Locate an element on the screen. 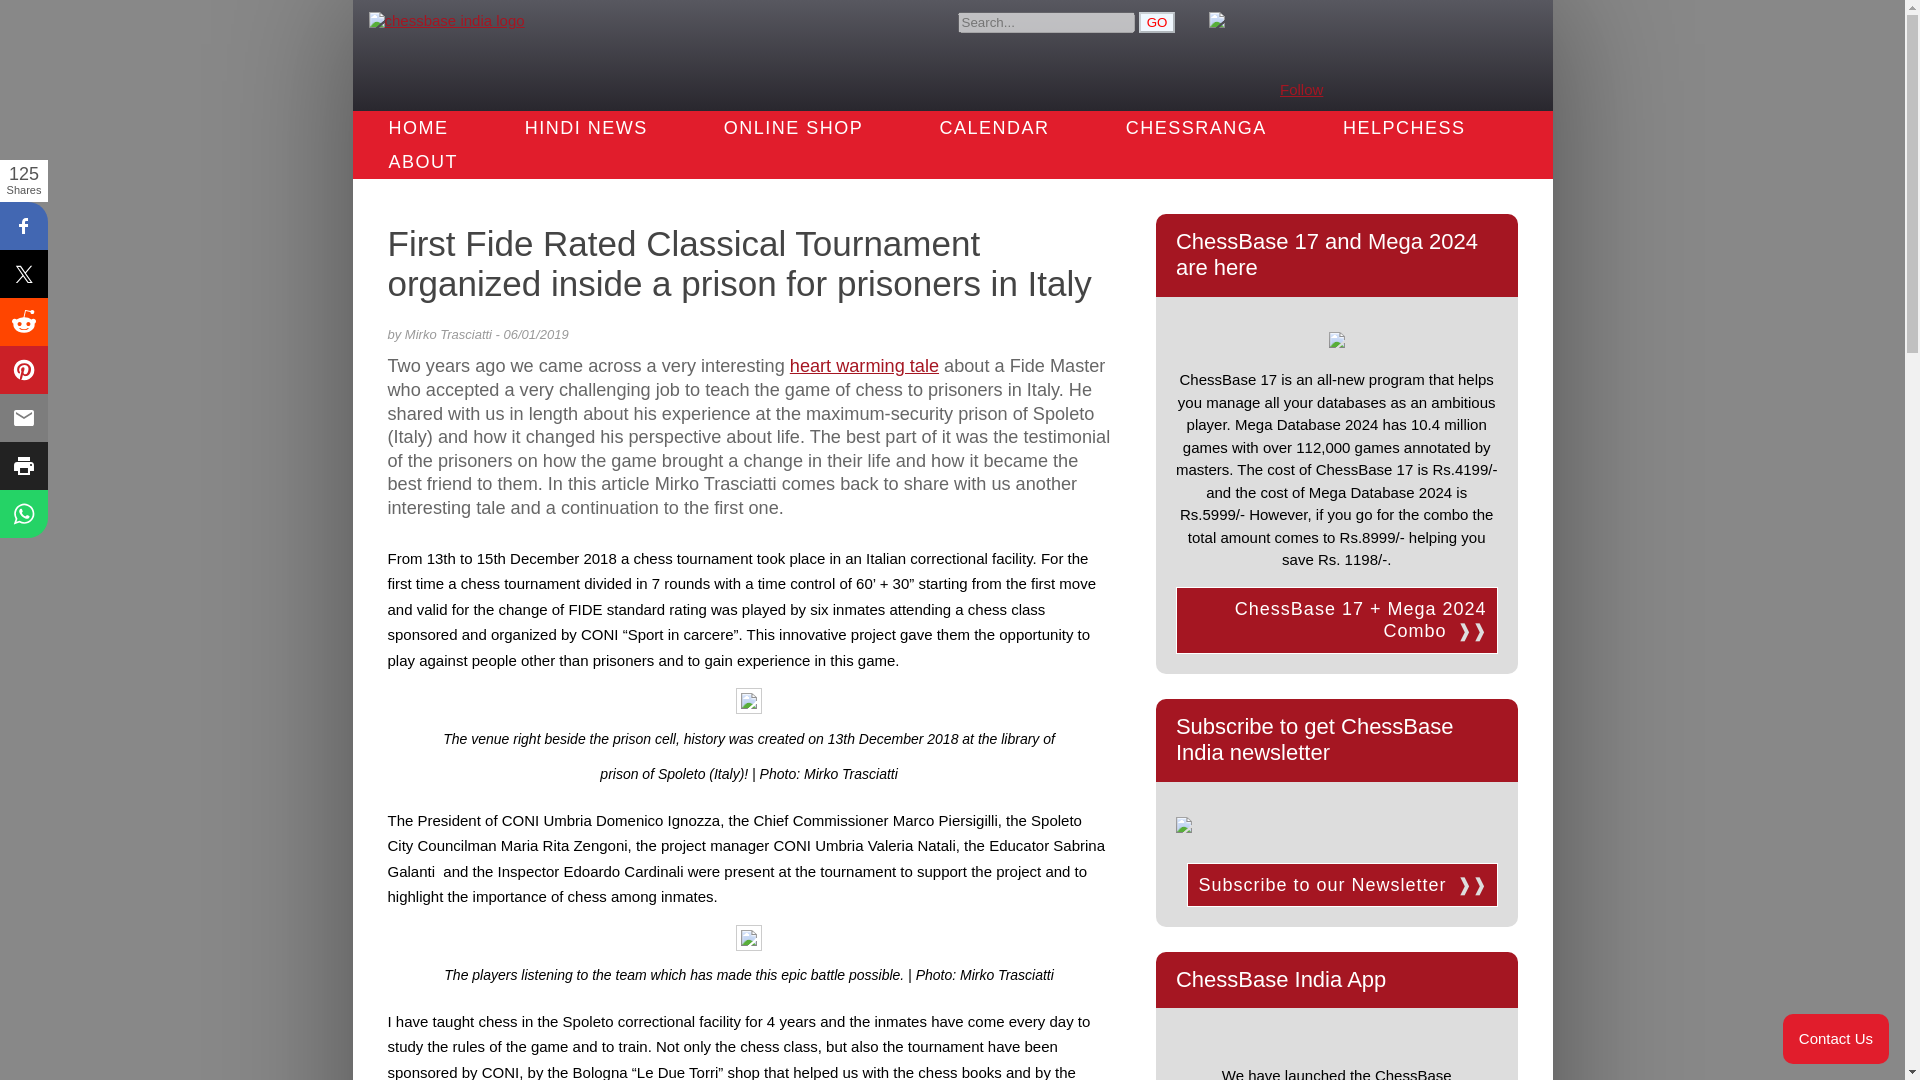  ABOUT is located at coordinates (422, 162).